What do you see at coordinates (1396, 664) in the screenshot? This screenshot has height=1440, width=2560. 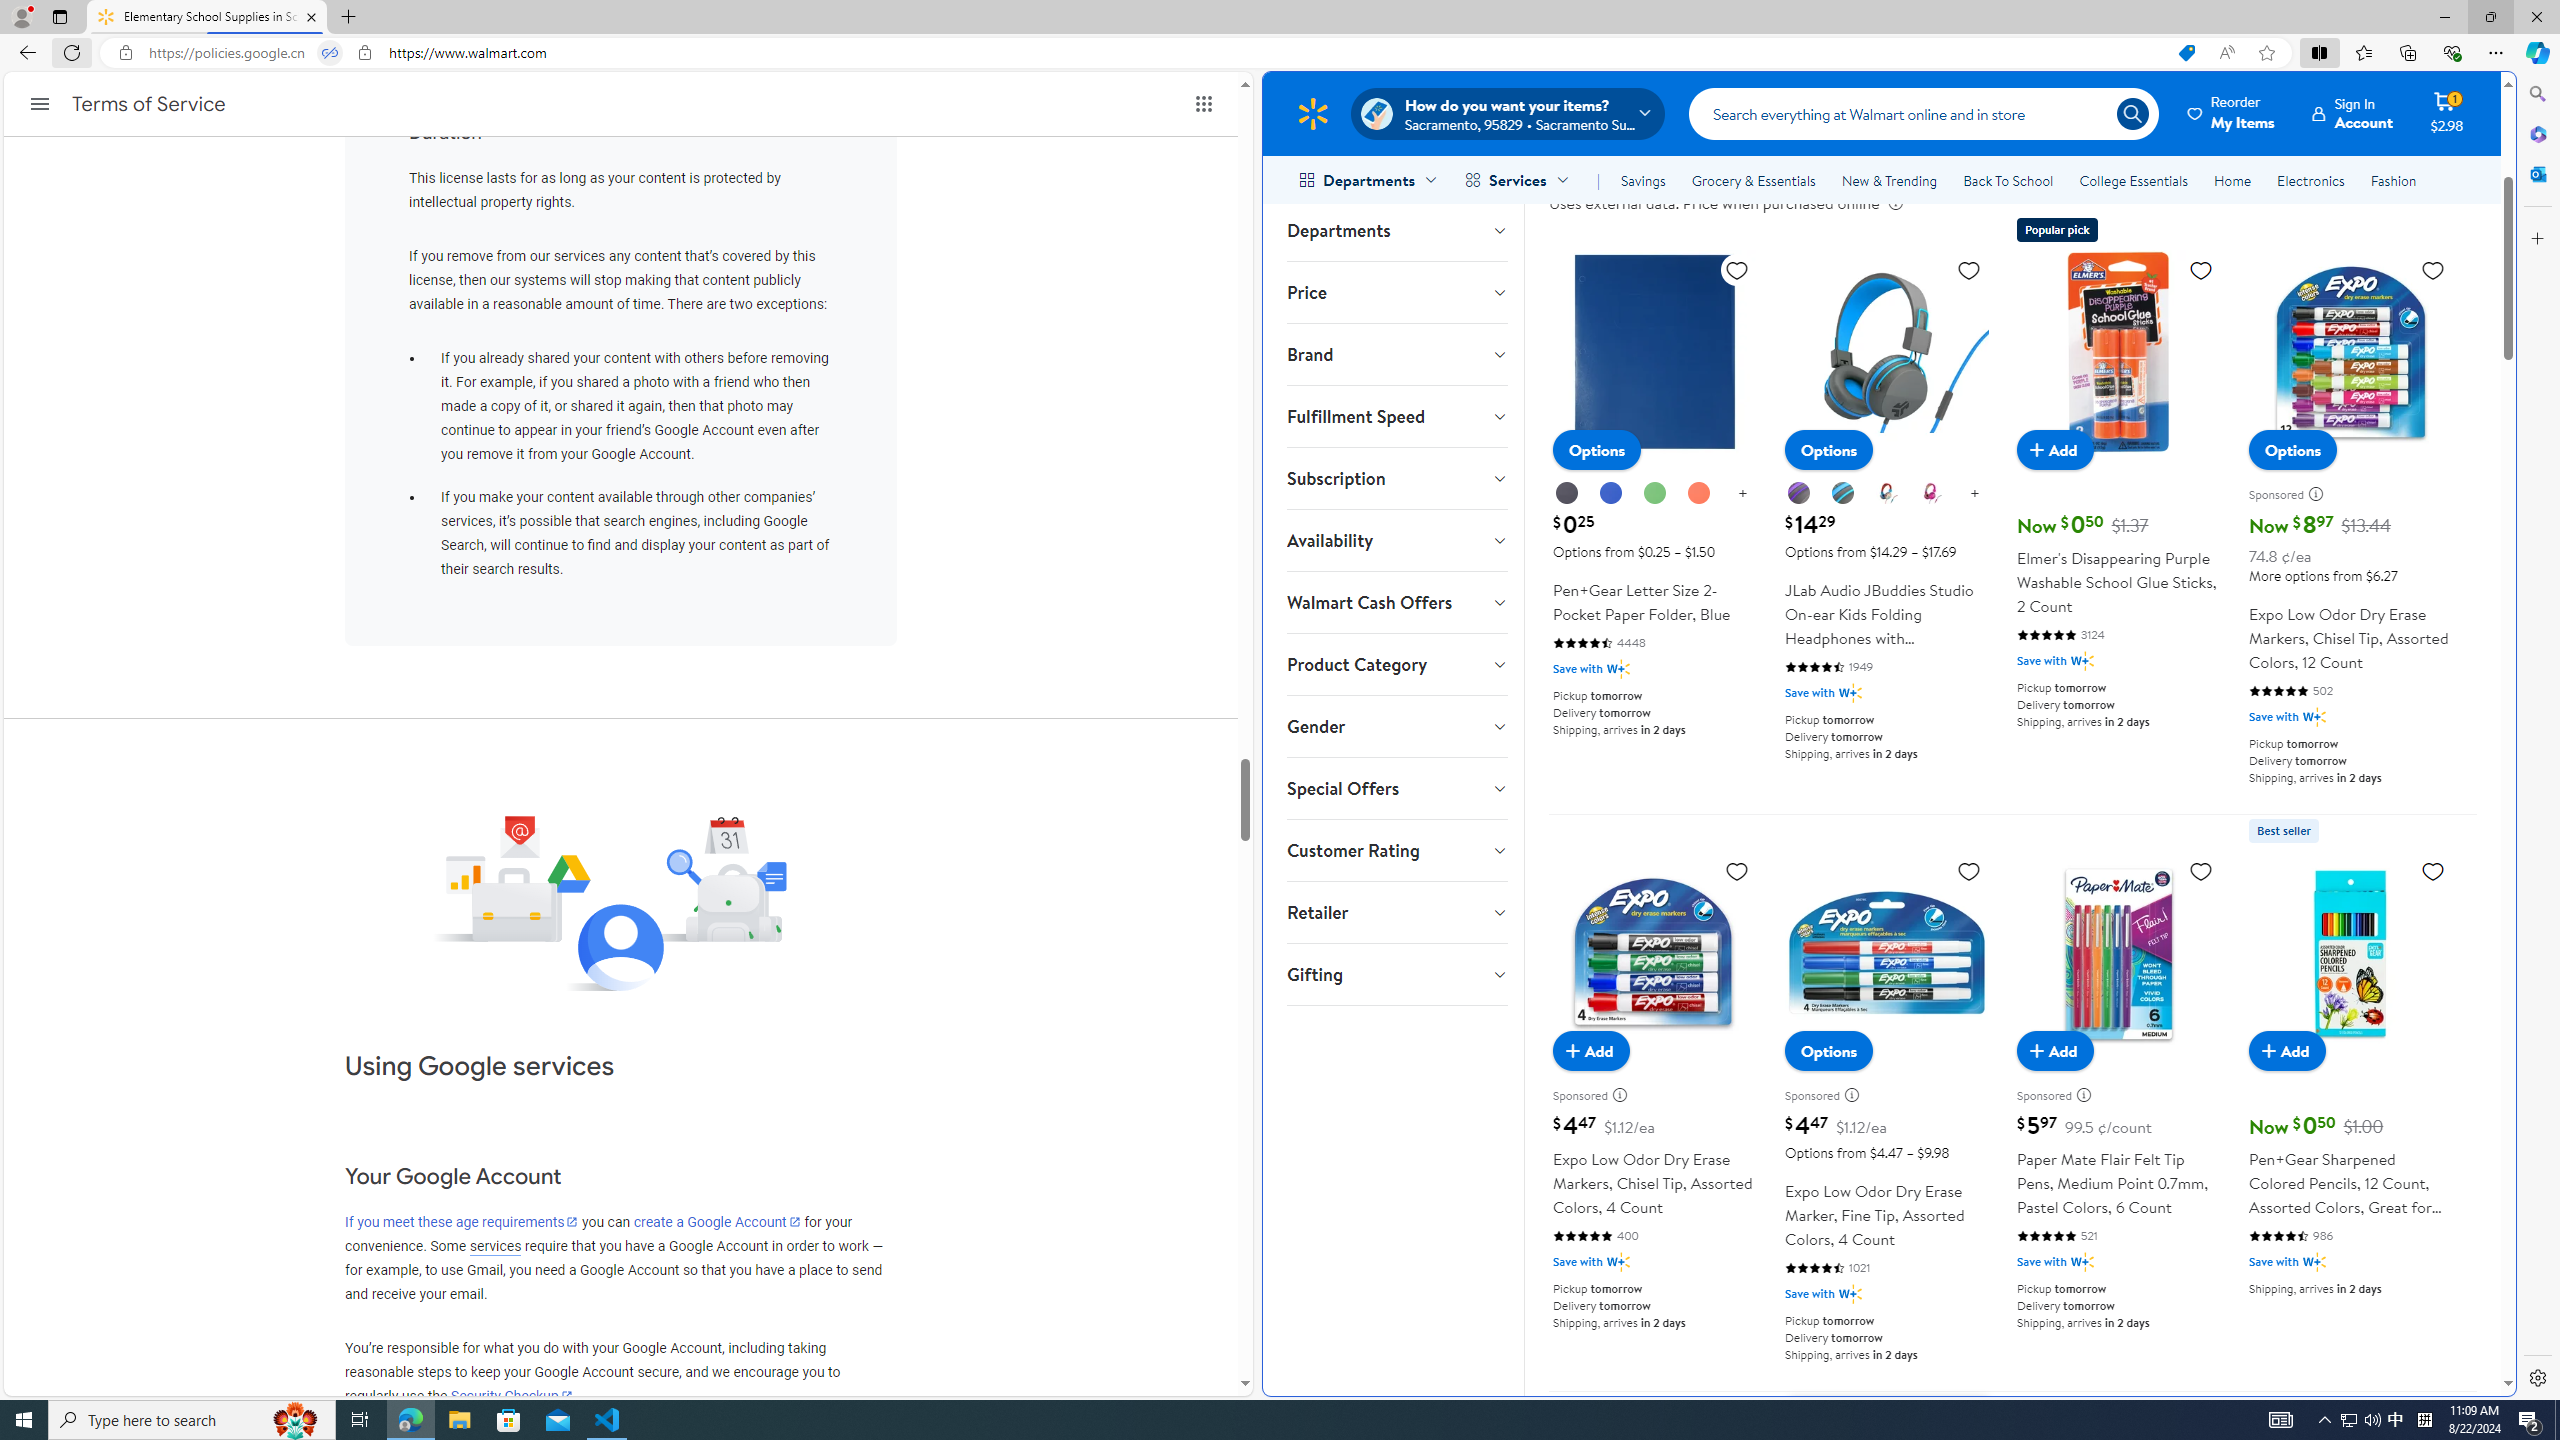 I see `Product Category` at bounding box center [1396, 664].